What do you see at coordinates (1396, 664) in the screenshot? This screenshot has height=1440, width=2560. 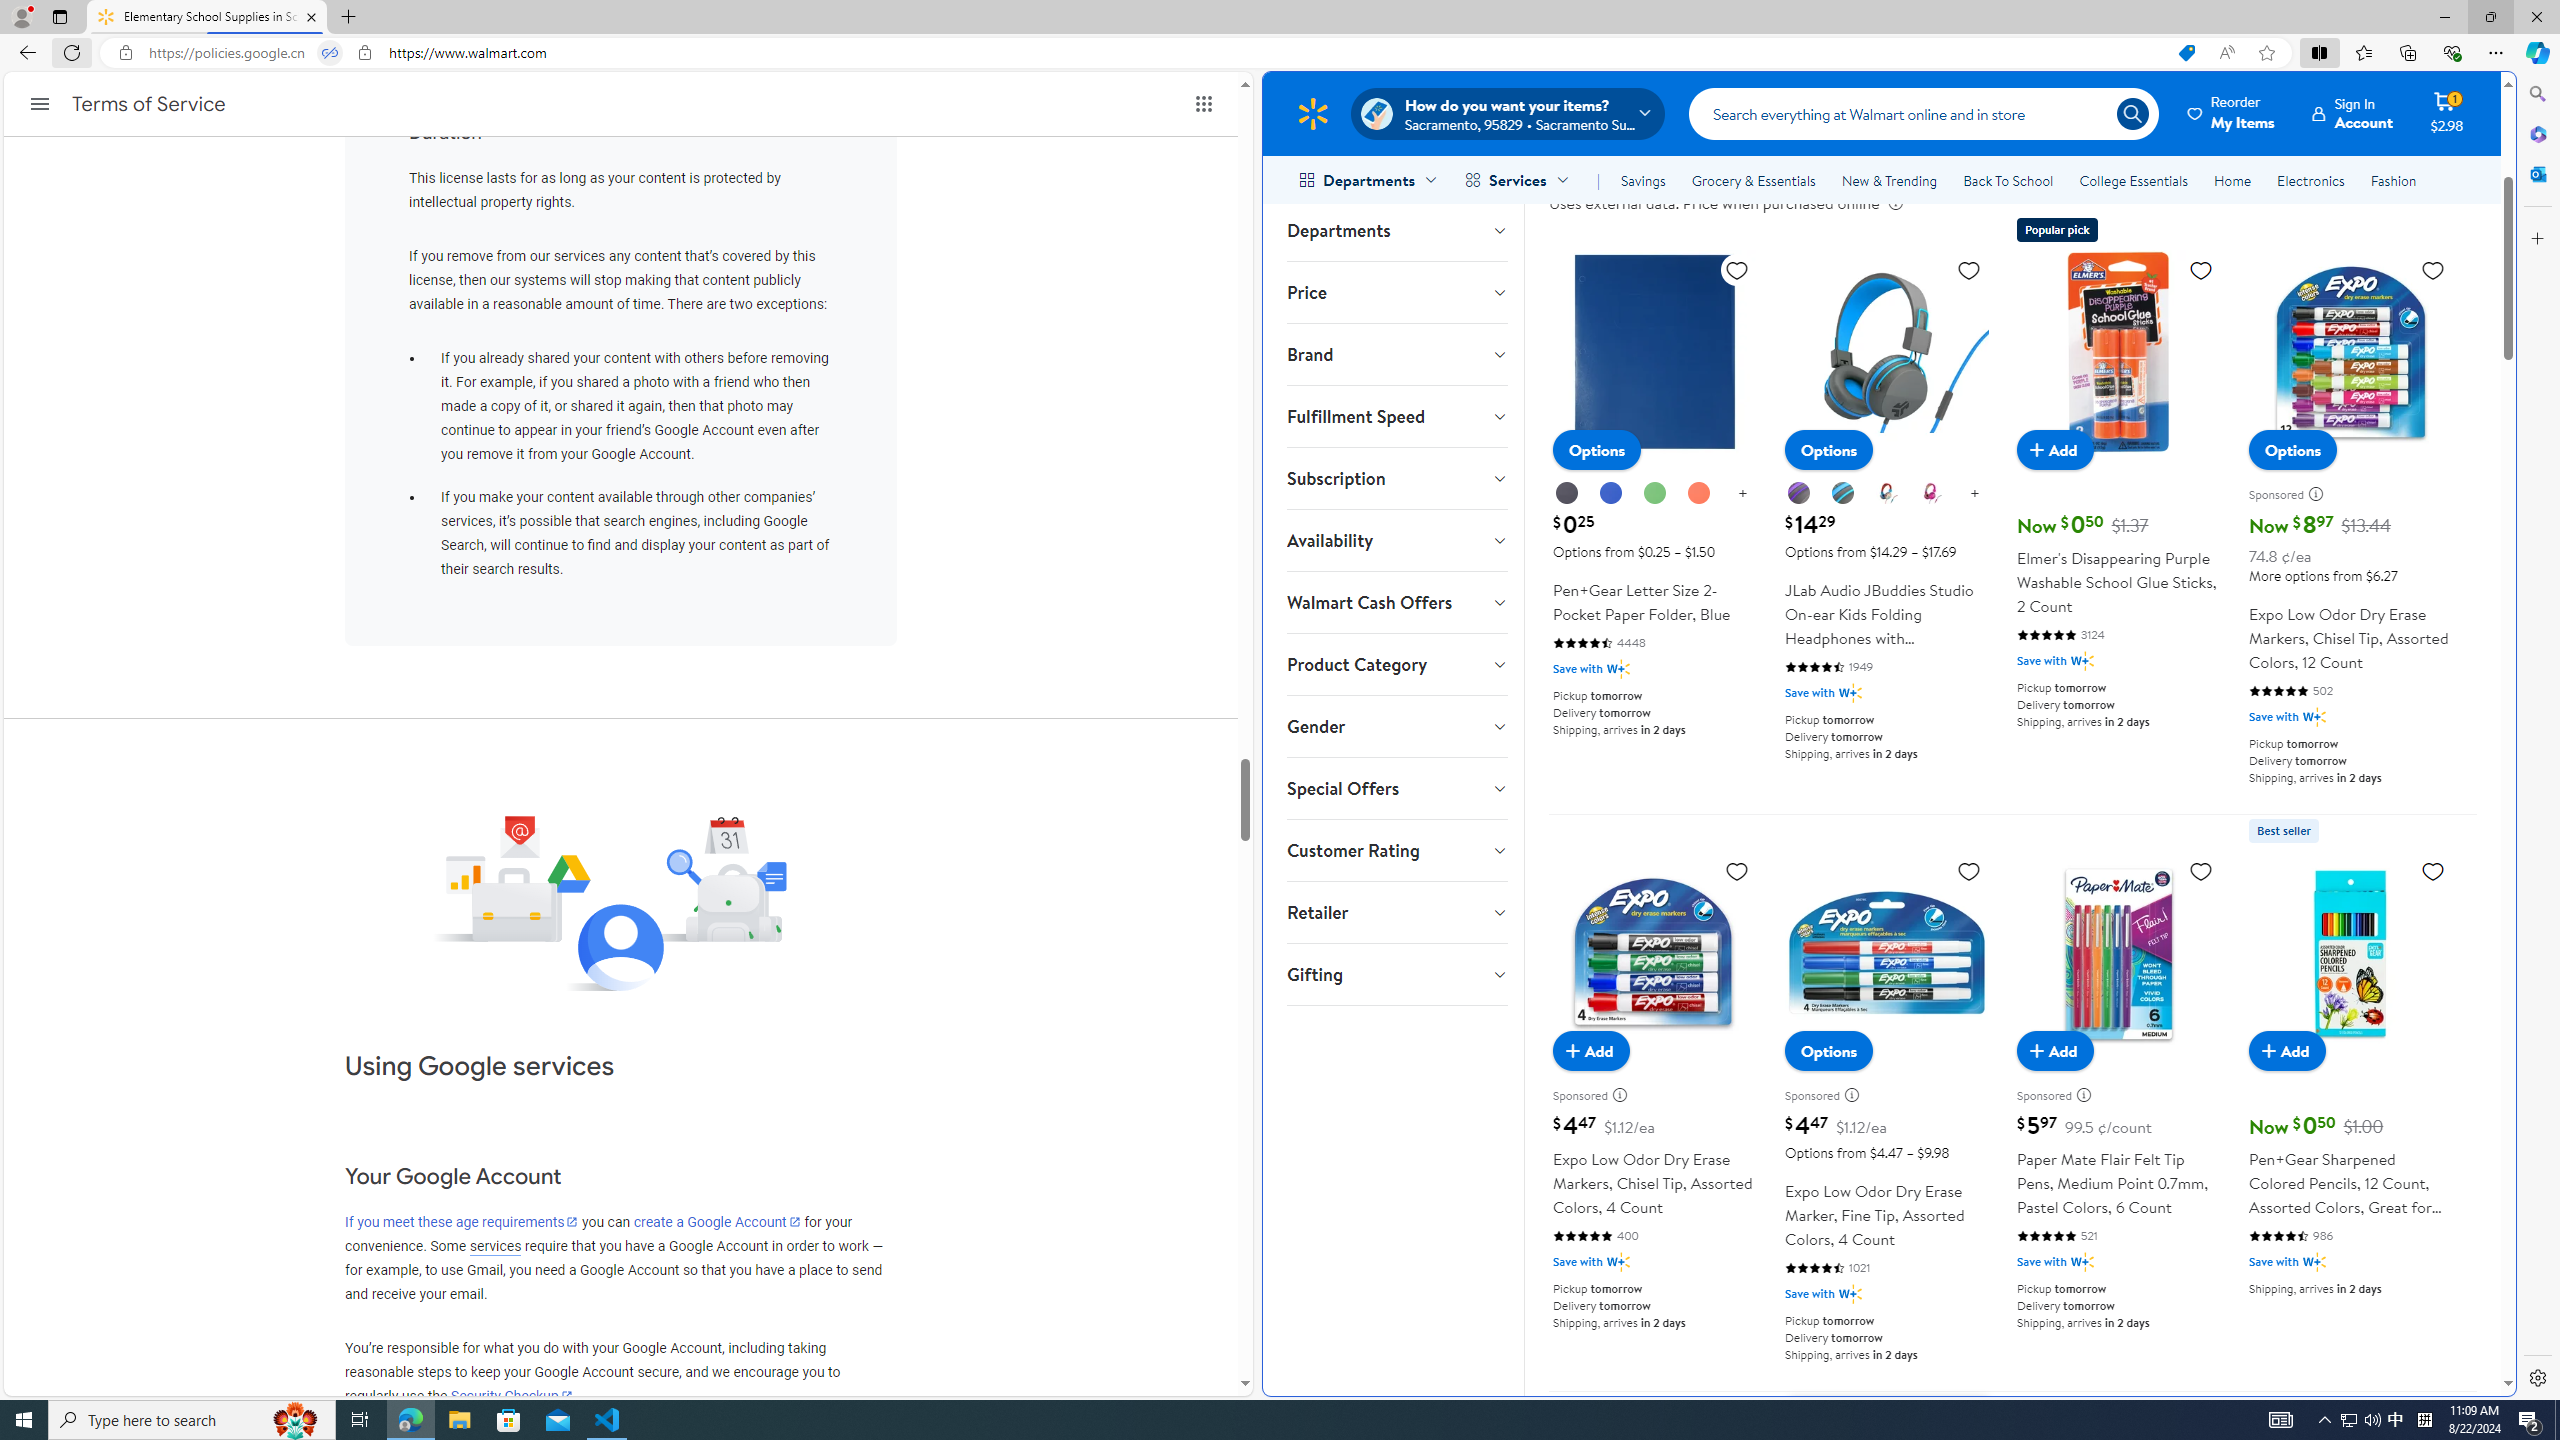 I see `Product Category` at bounding box center [1396, 664].